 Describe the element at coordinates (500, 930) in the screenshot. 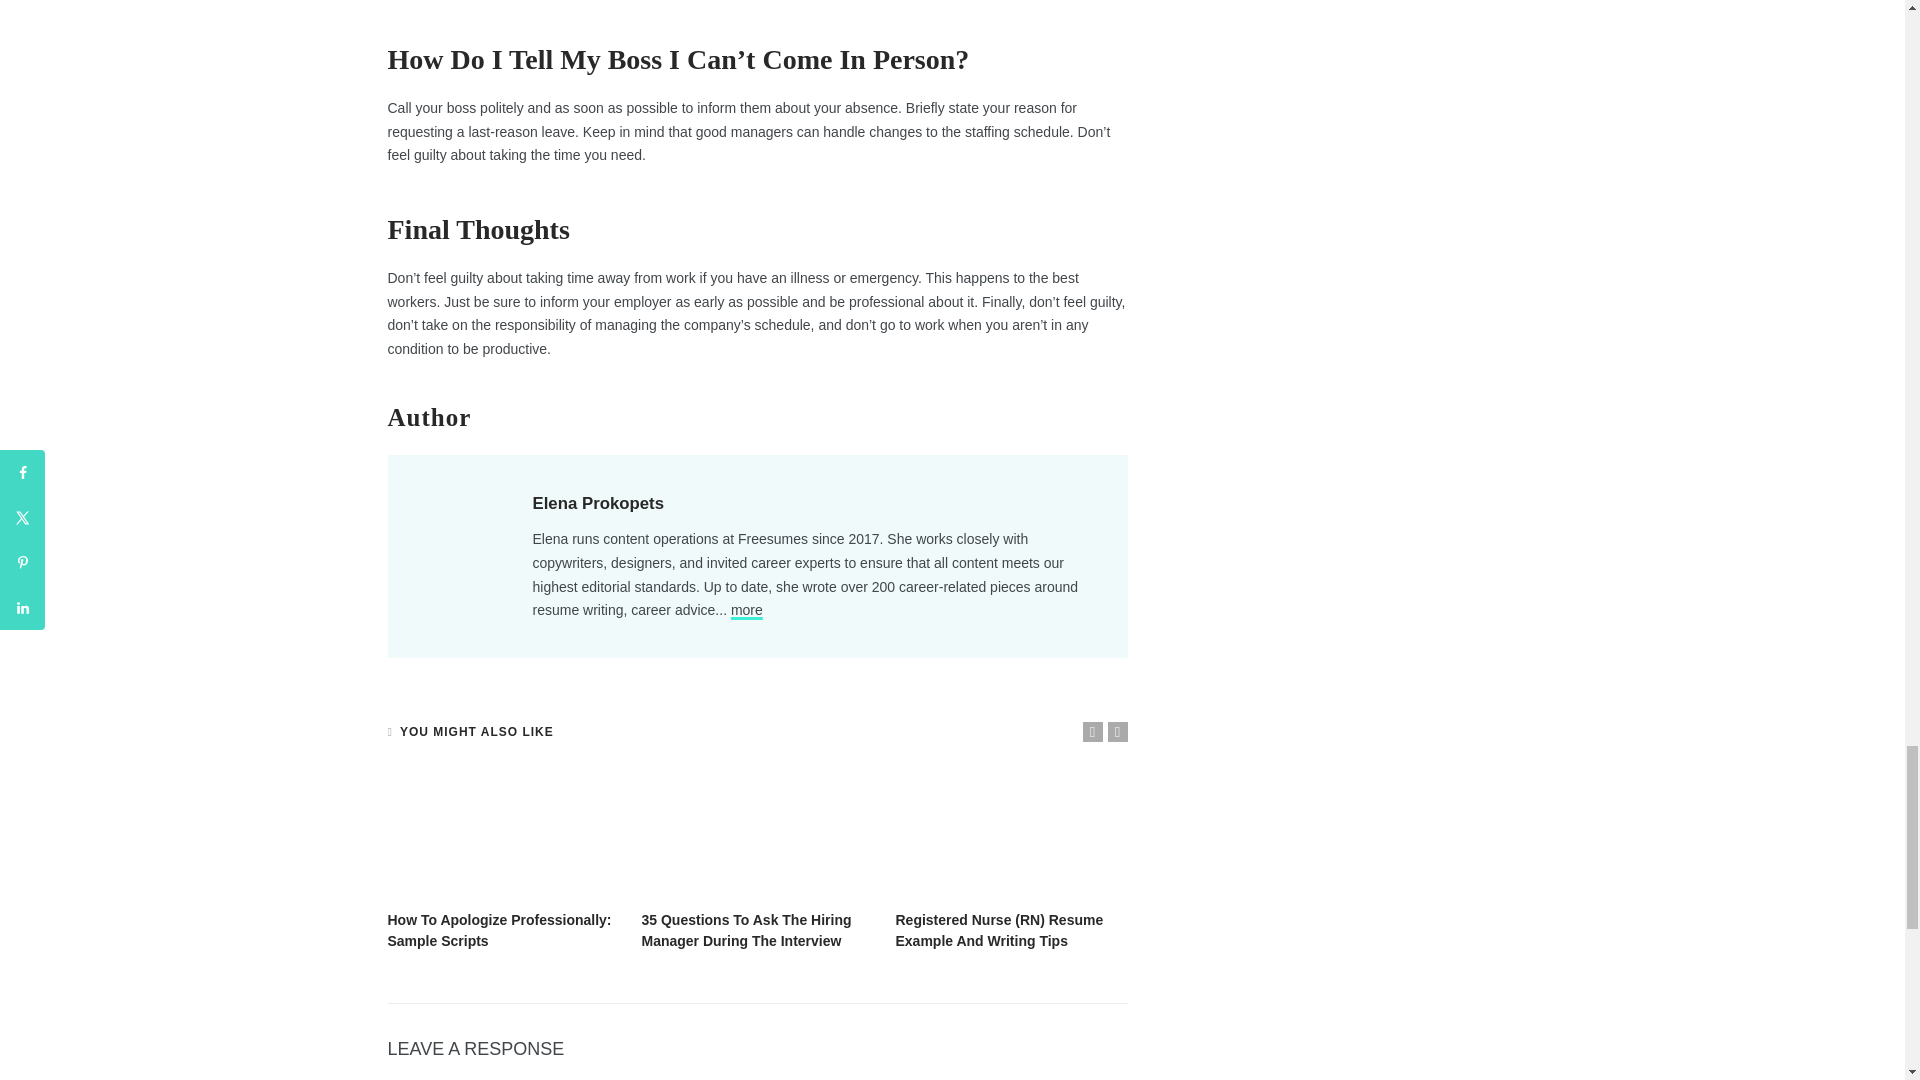

I see `How to Apologize Professionally: Sample Scripts` at that location.